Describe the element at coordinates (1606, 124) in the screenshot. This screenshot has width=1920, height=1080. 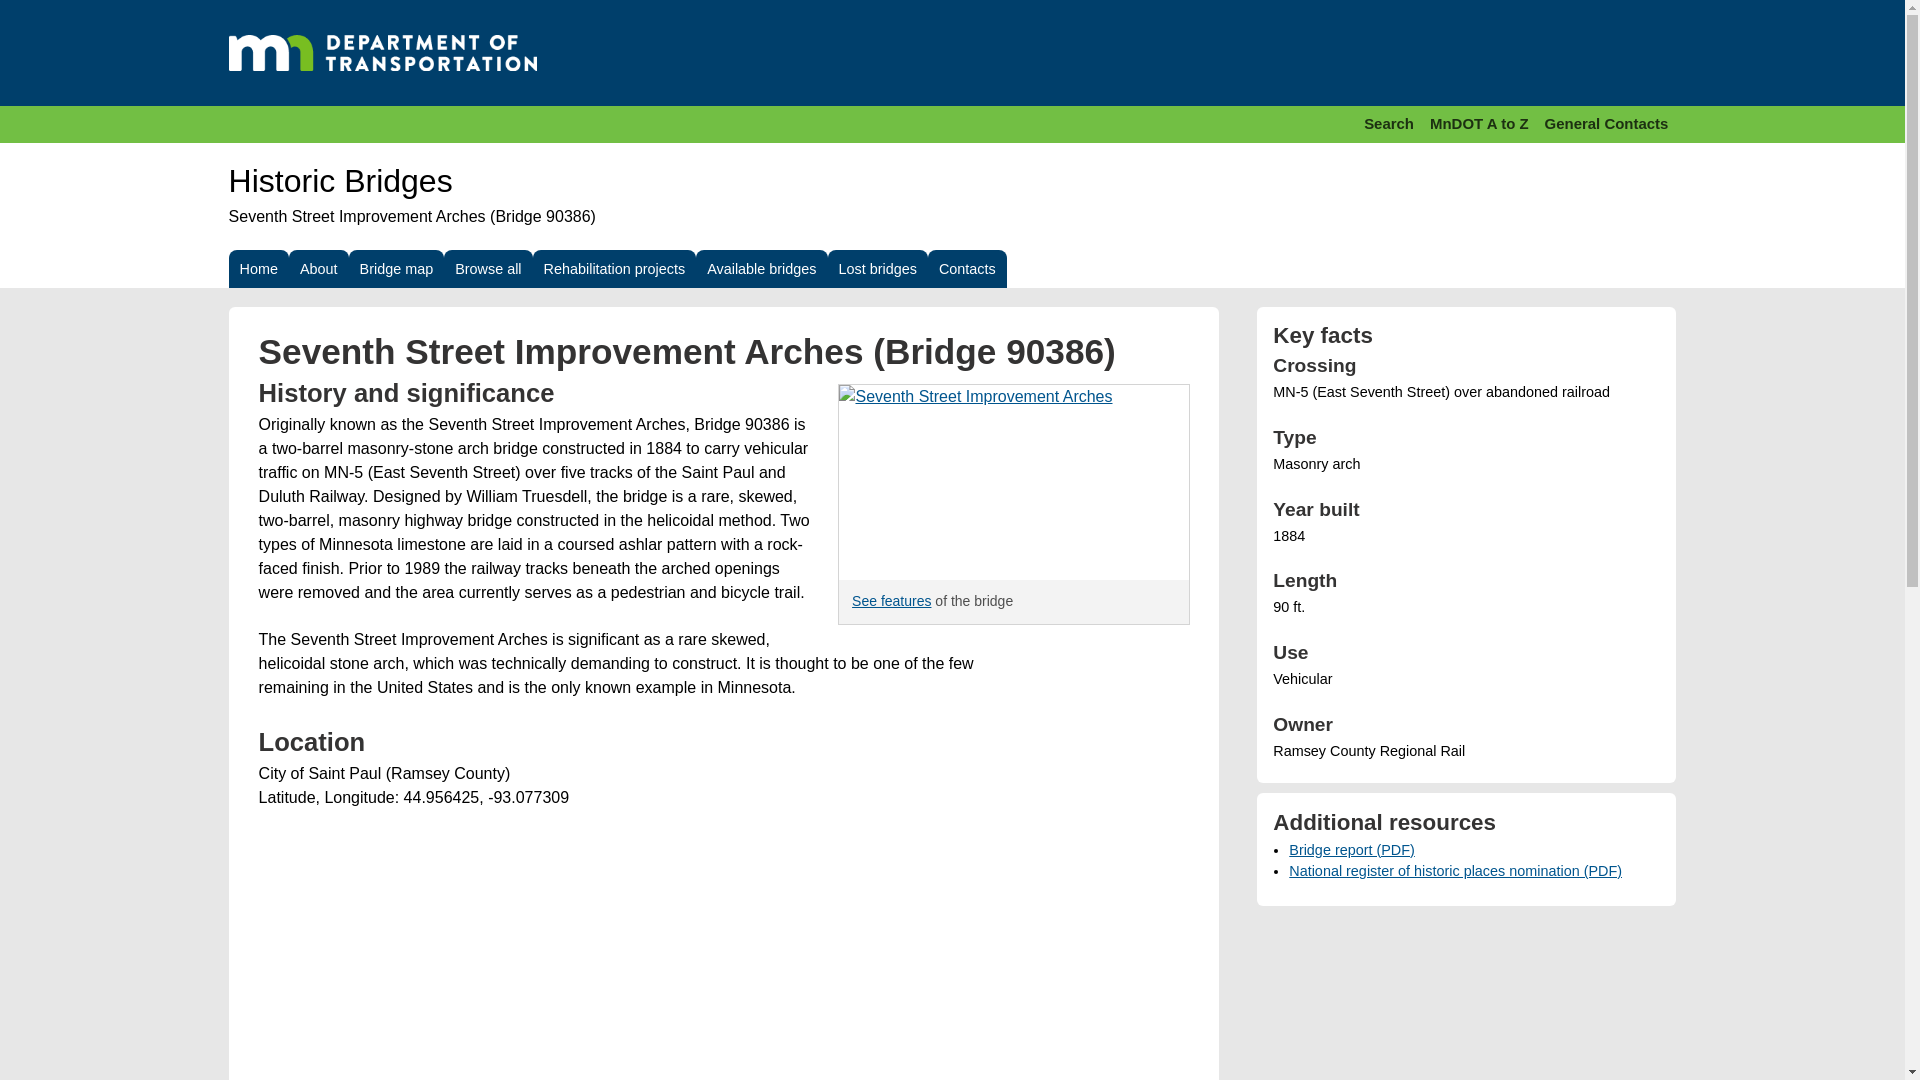
I see `General Contacts` at that location.